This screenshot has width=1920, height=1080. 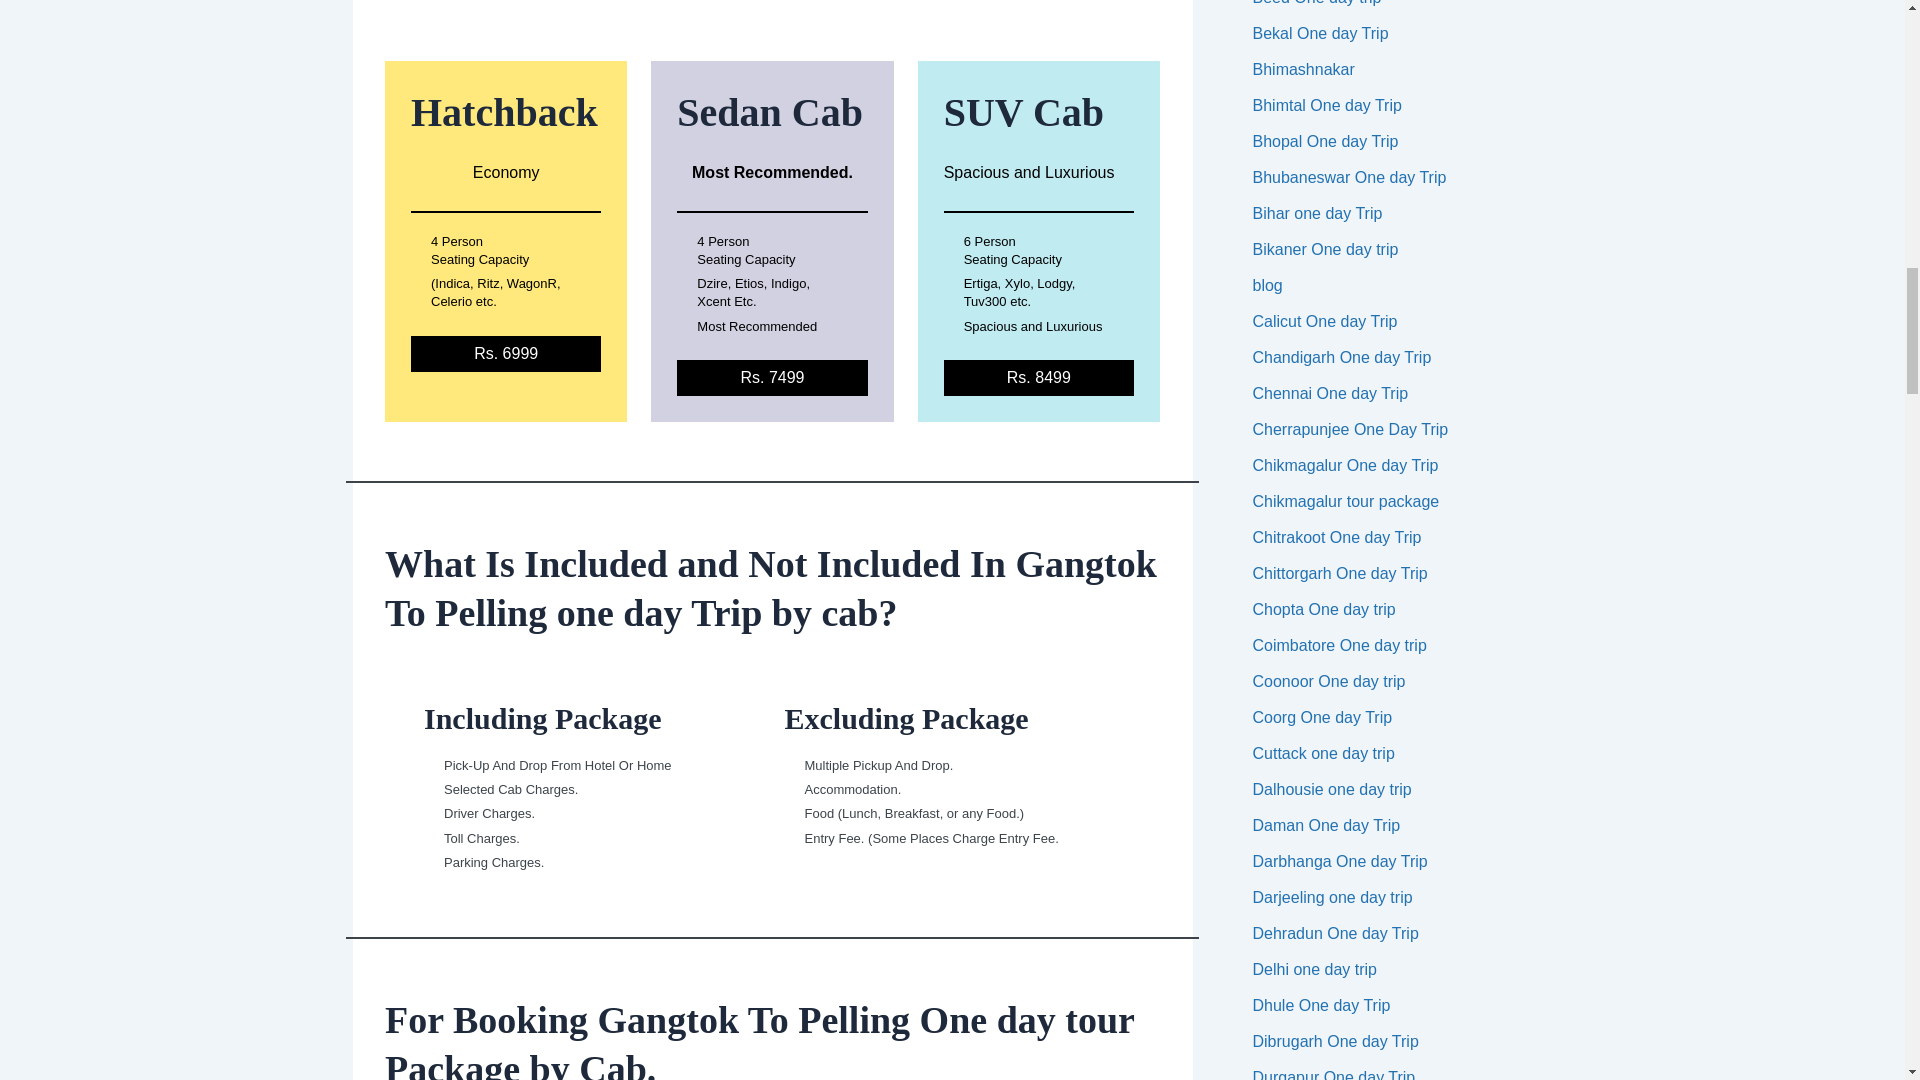 I want to click on Rs. 7499, so click(x=772, y=378).